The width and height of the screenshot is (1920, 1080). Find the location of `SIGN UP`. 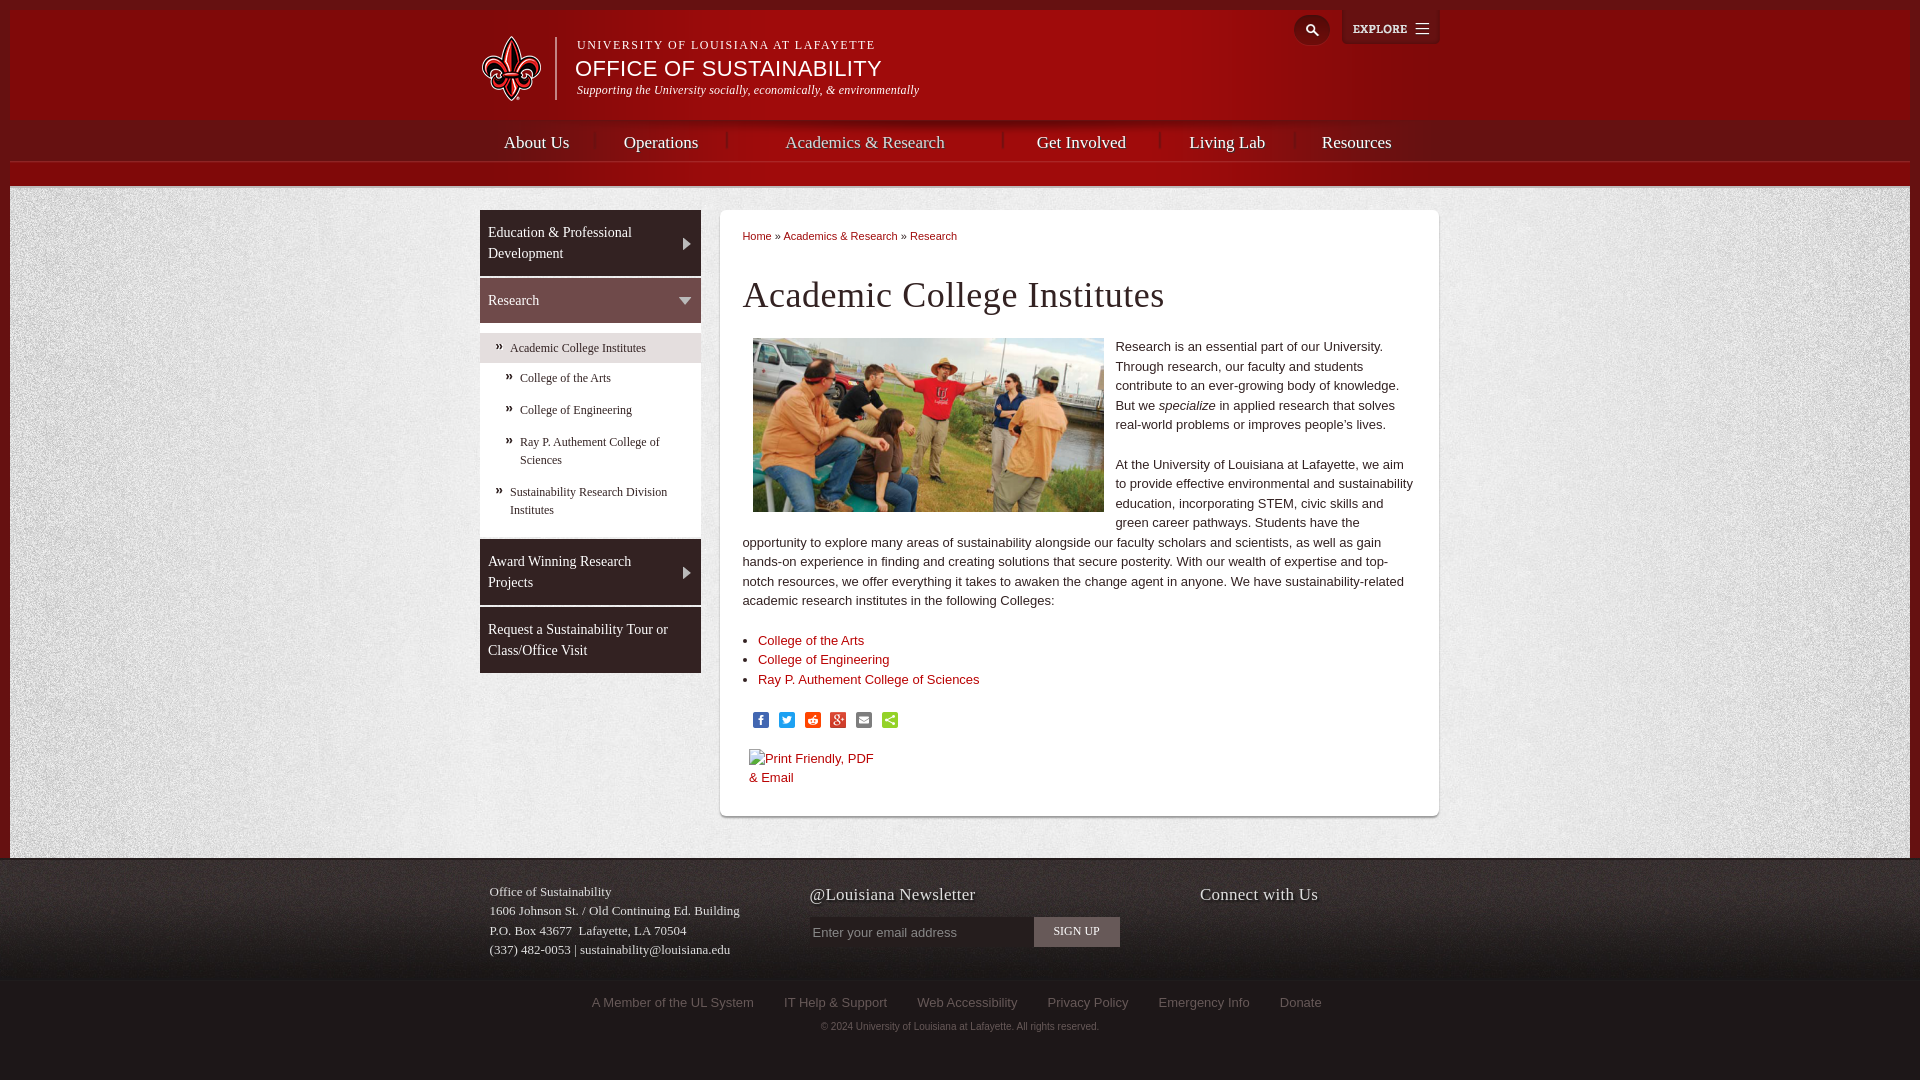

SIGN UP is located at coordinates (1076, 932).